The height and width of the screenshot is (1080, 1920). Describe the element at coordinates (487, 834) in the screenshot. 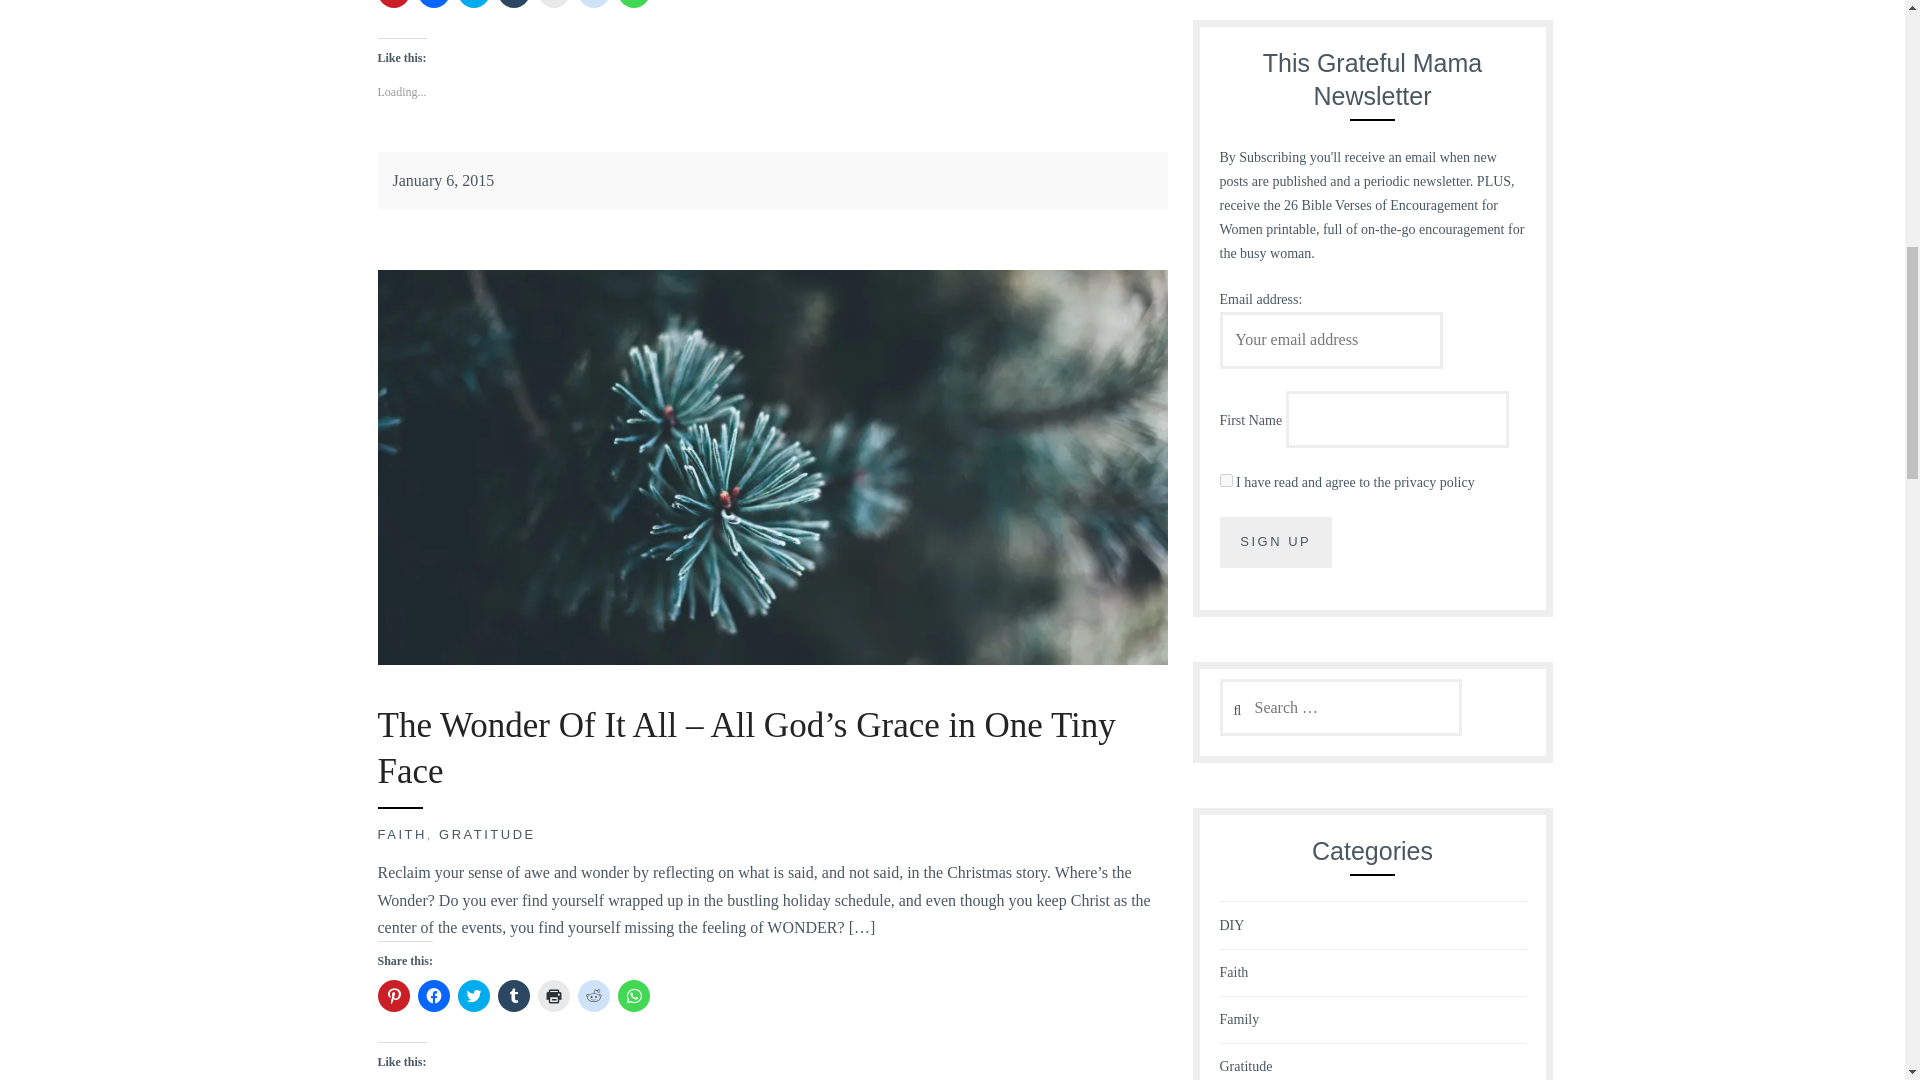

I see `GRATITUDE` at that location.